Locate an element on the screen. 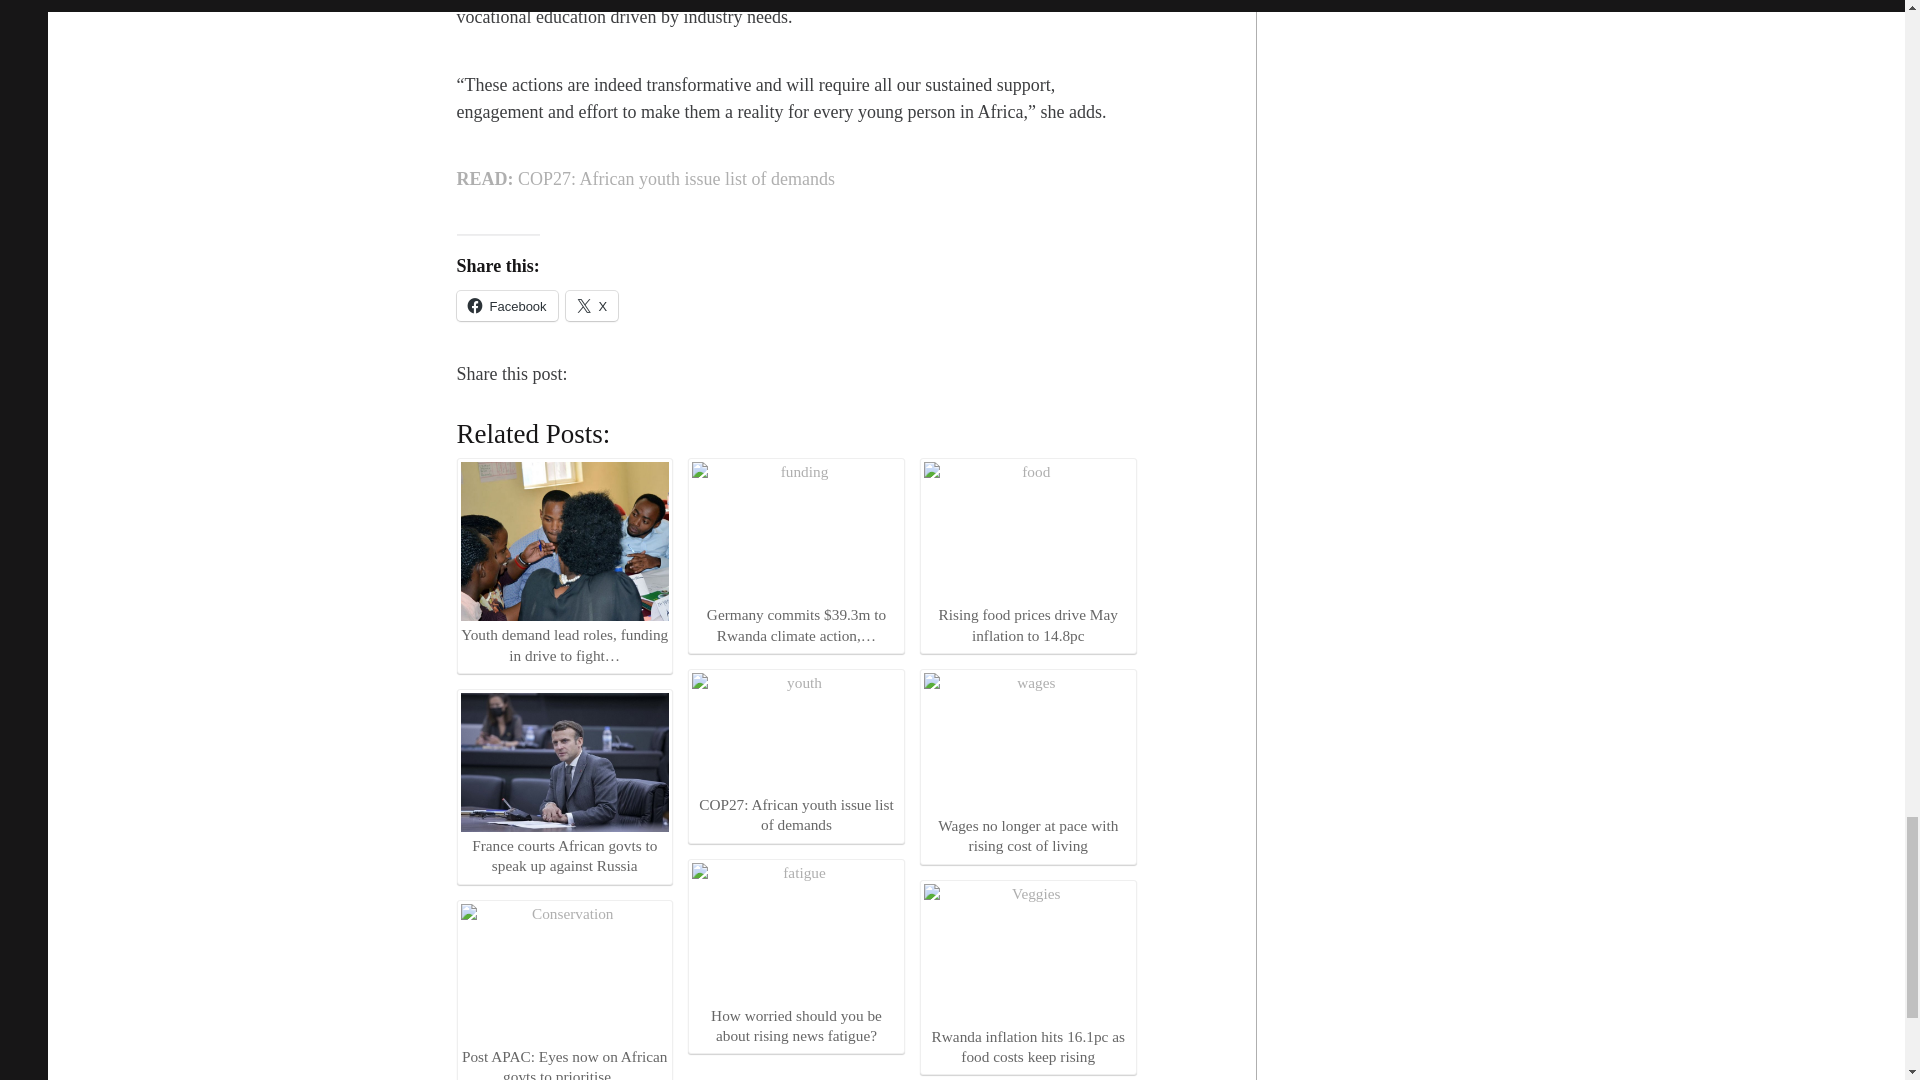 The width and height of the screenshot is (1920, 1080). How worried should you be about rising news fatigue? is located at coordinates (796, 954).